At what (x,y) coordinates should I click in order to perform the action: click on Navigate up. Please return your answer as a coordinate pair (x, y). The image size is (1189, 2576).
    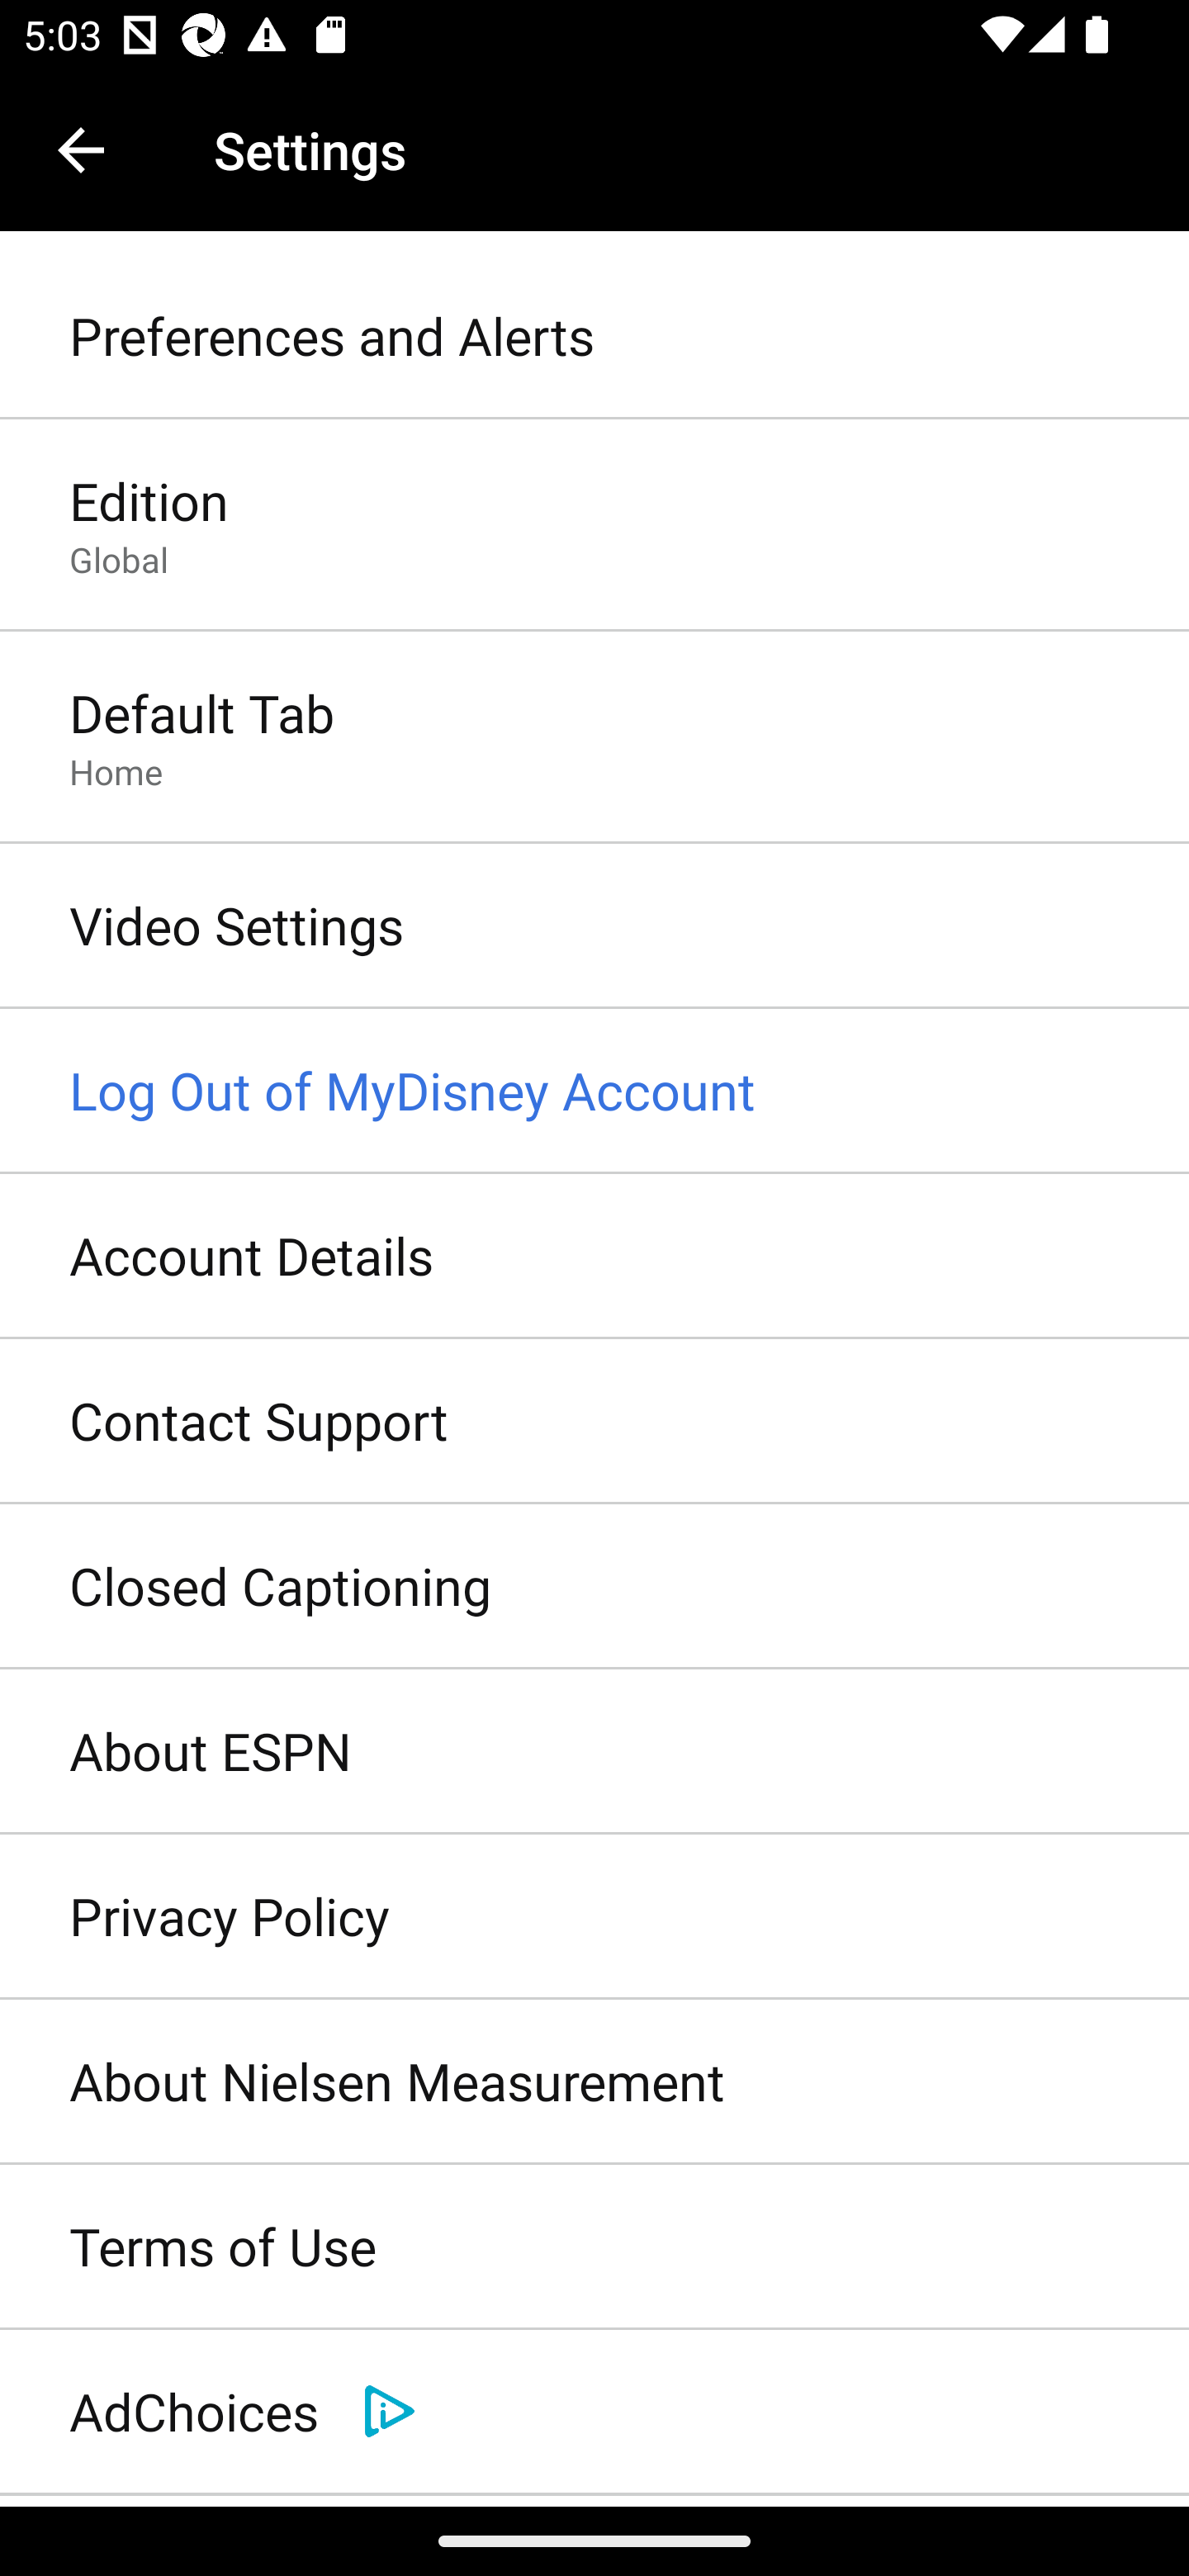
    Looking at the image, I should click on (81, 150).